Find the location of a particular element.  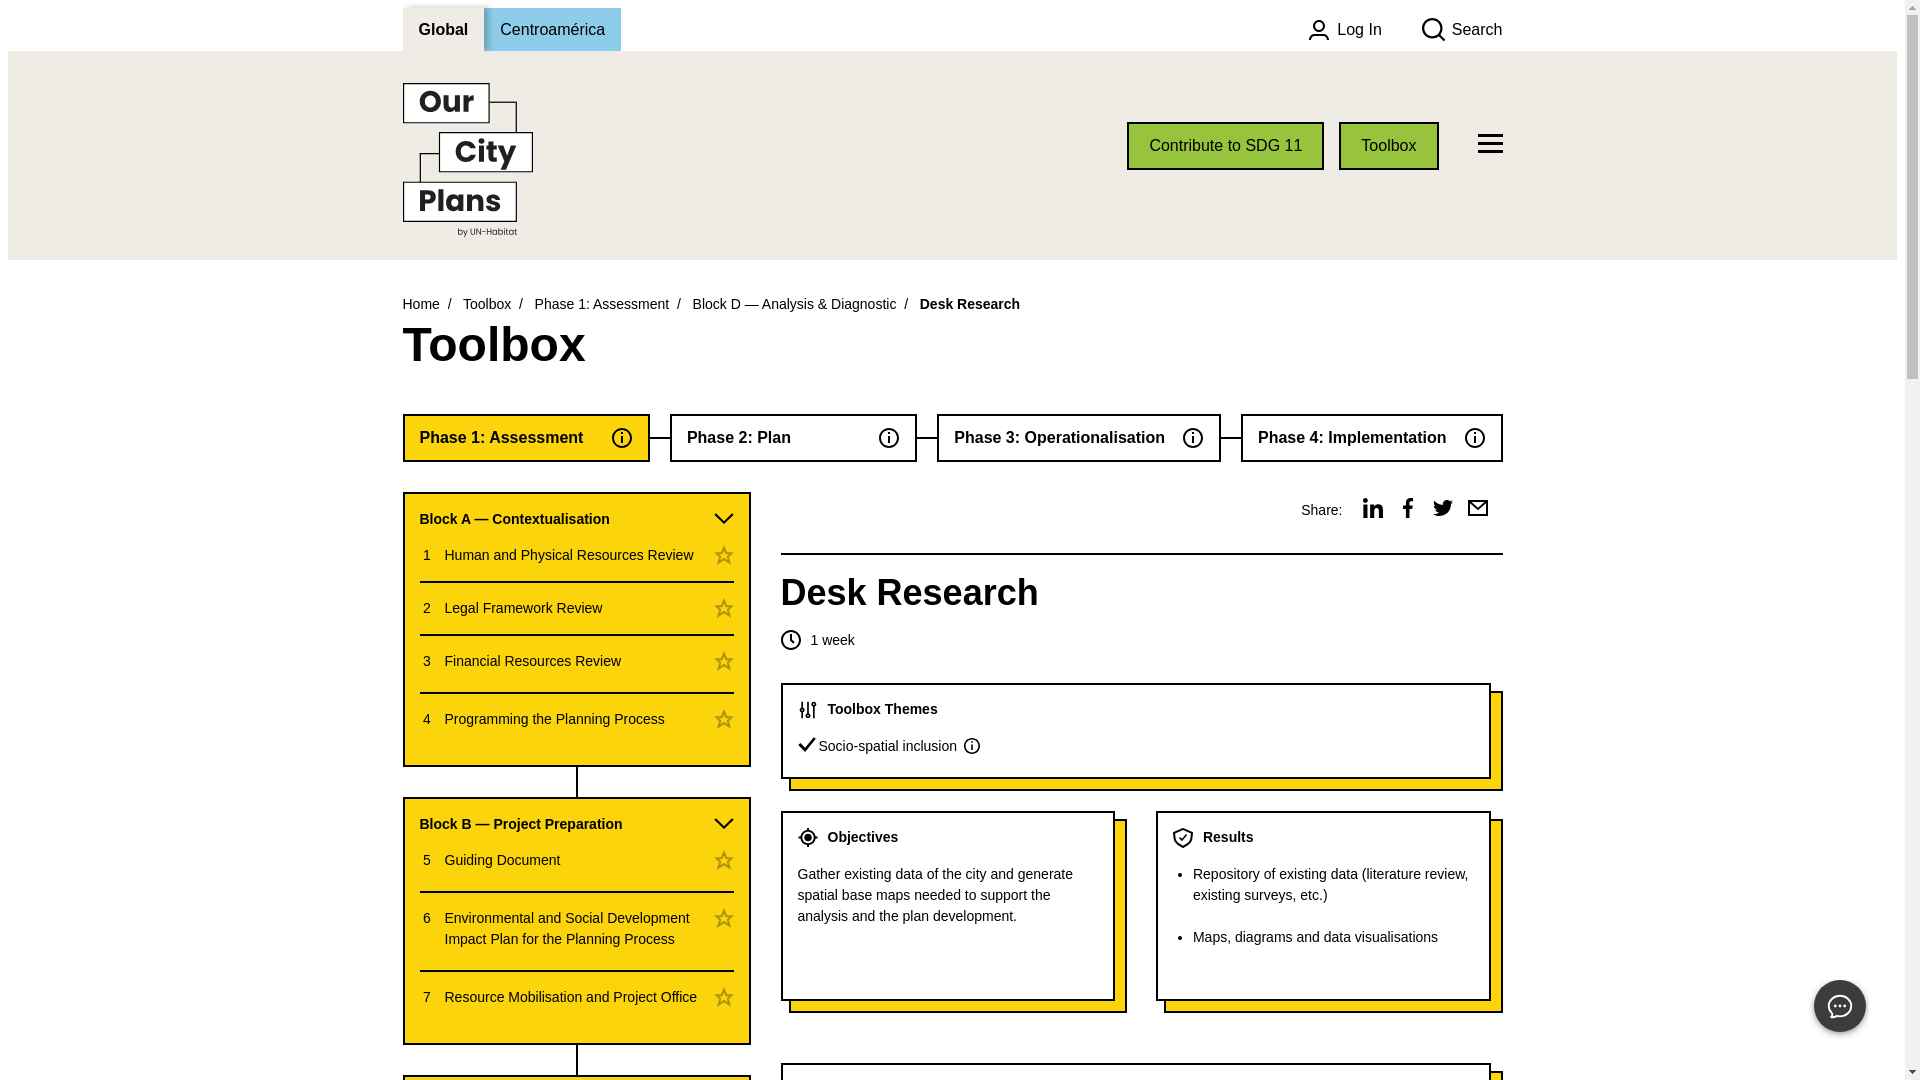

Search is located at coordinates (1462, 30).